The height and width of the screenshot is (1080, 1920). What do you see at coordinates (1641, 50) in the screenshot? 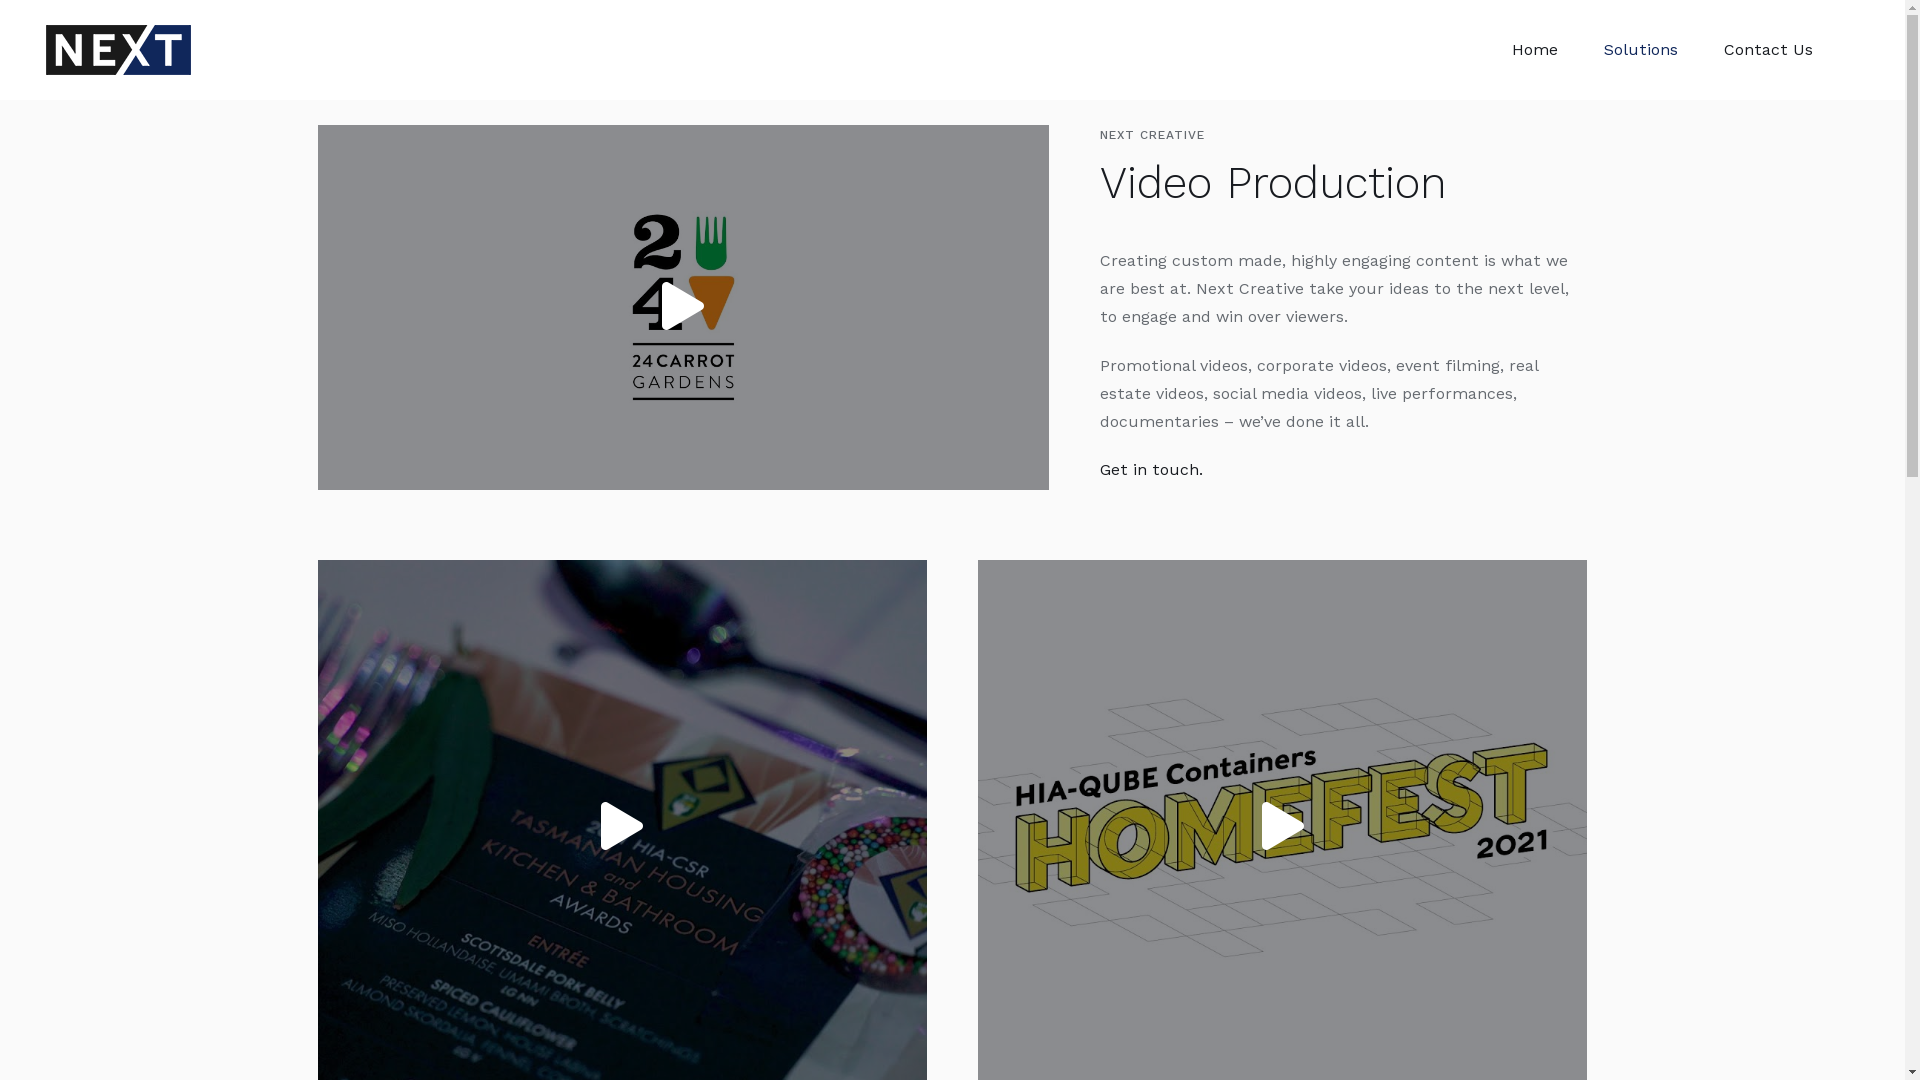
I see `Solutions` at bounding box center [1641, 50].